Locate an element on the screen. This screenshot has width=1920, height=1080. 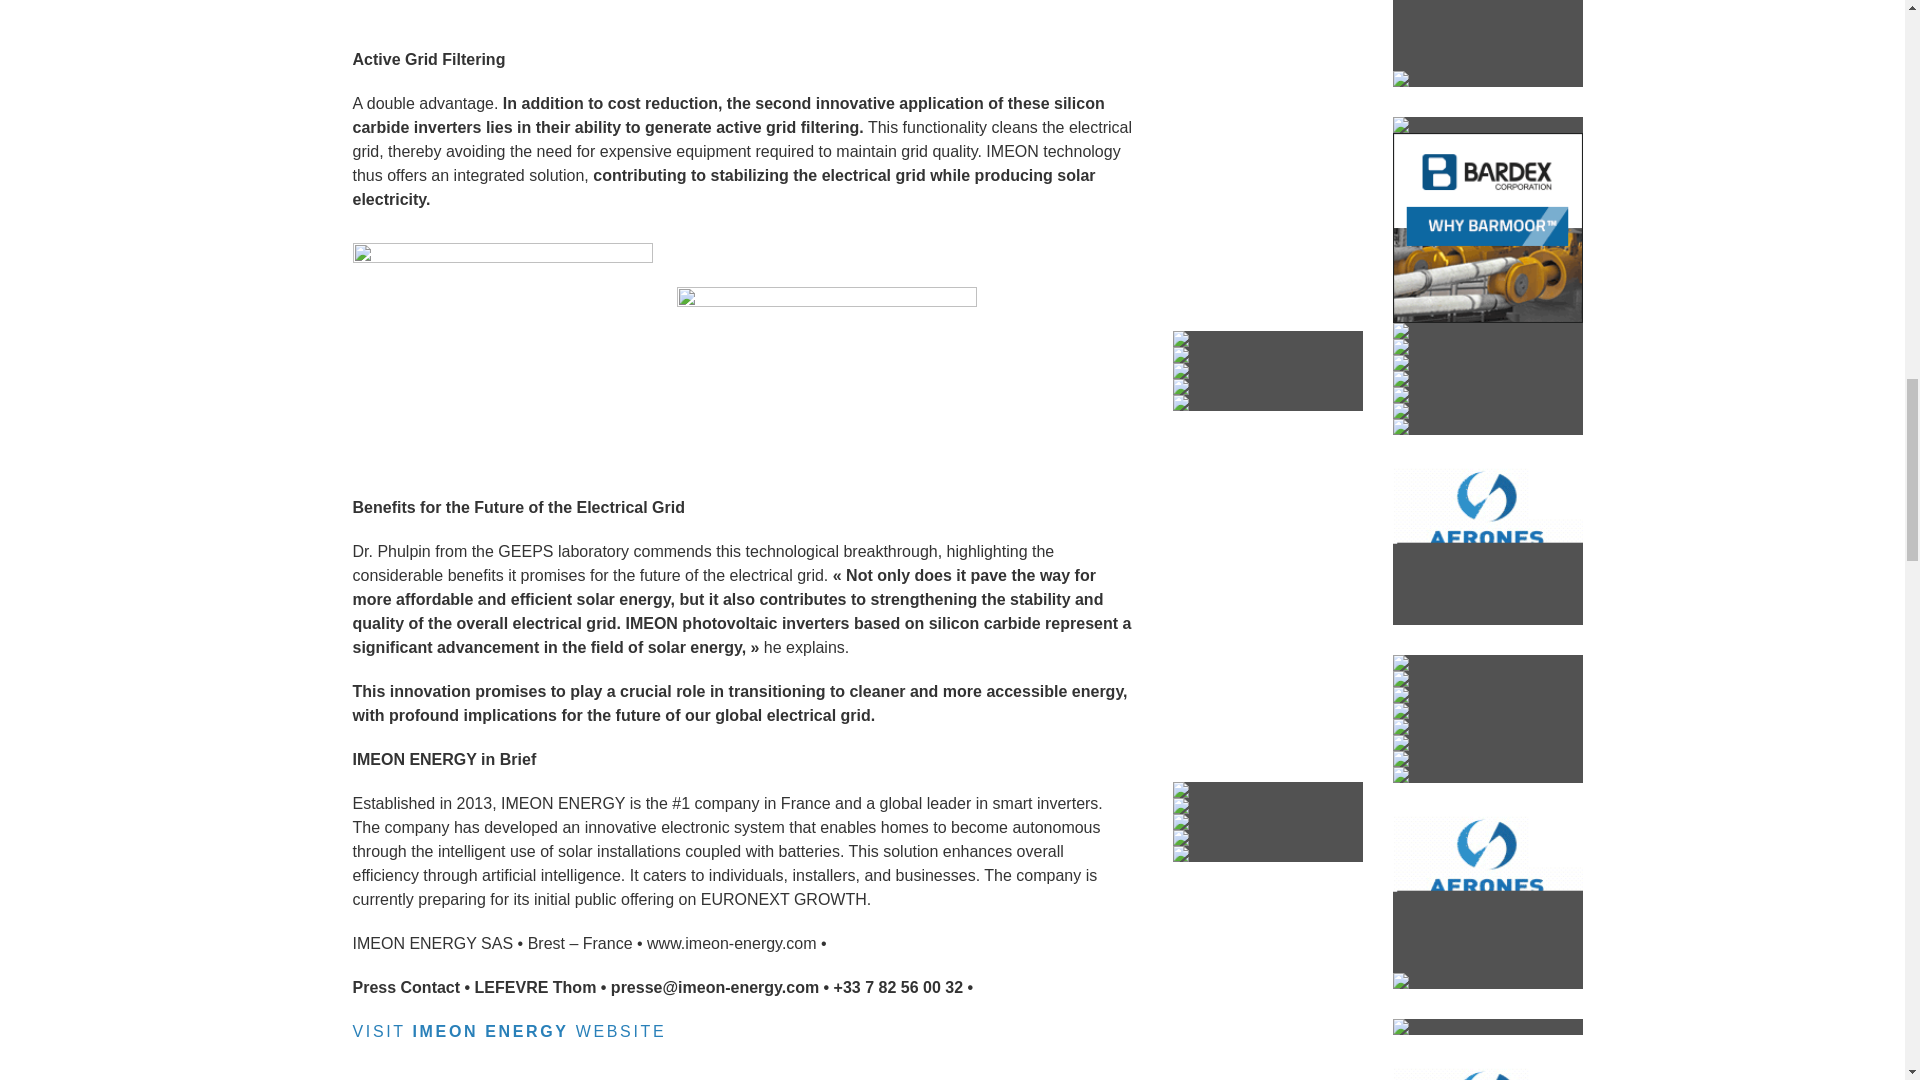
VISIT IMEON ENERGY WEBSITE is located at coordinates (508, 1031).